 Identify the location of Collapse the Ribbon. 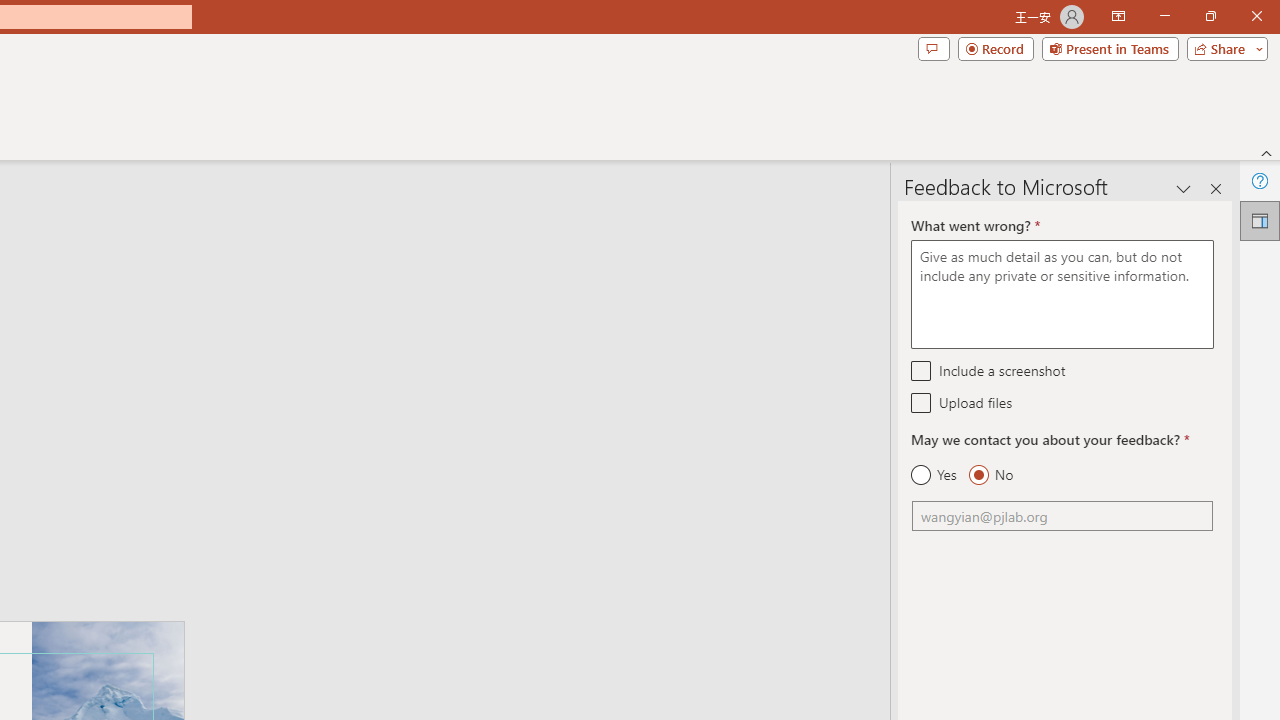
(1267, 152).